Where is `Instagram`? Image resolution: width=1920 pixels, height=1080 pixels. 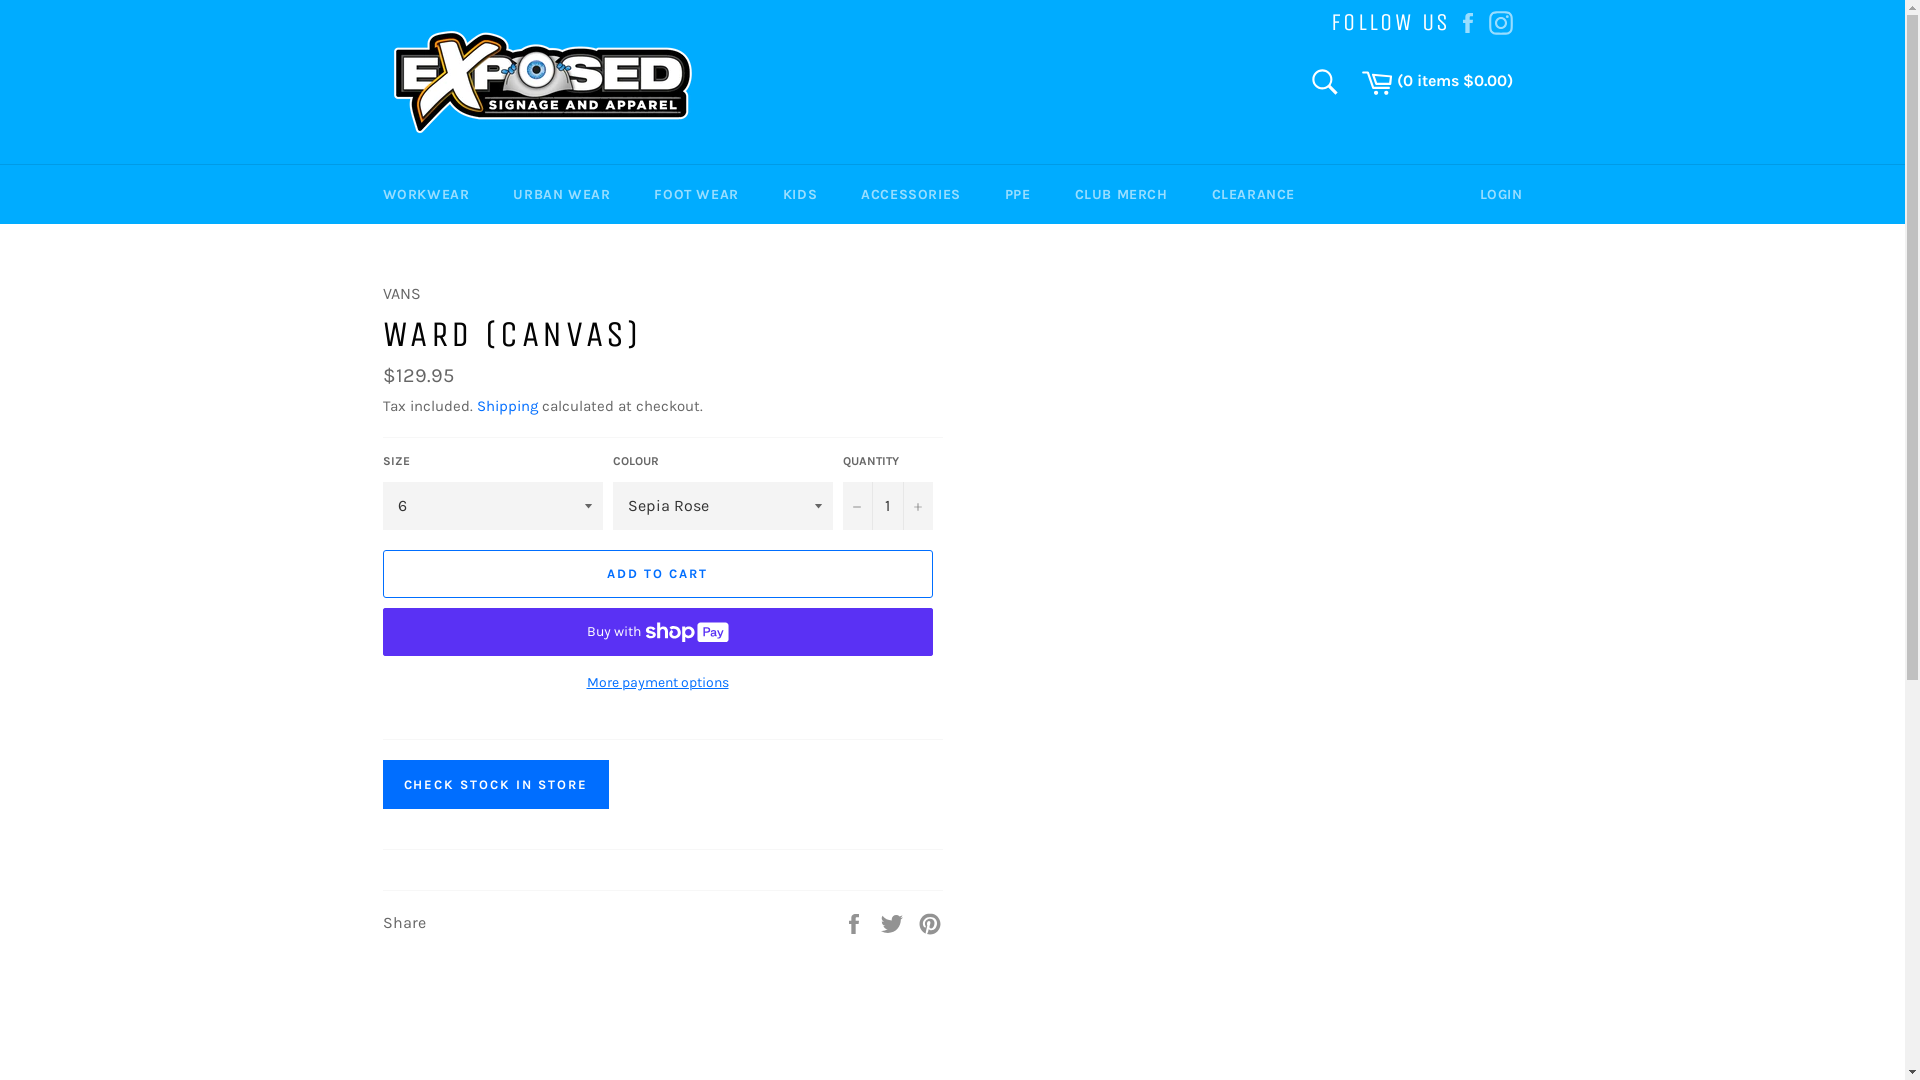 Instagram is located at coordinates (1500, 20).